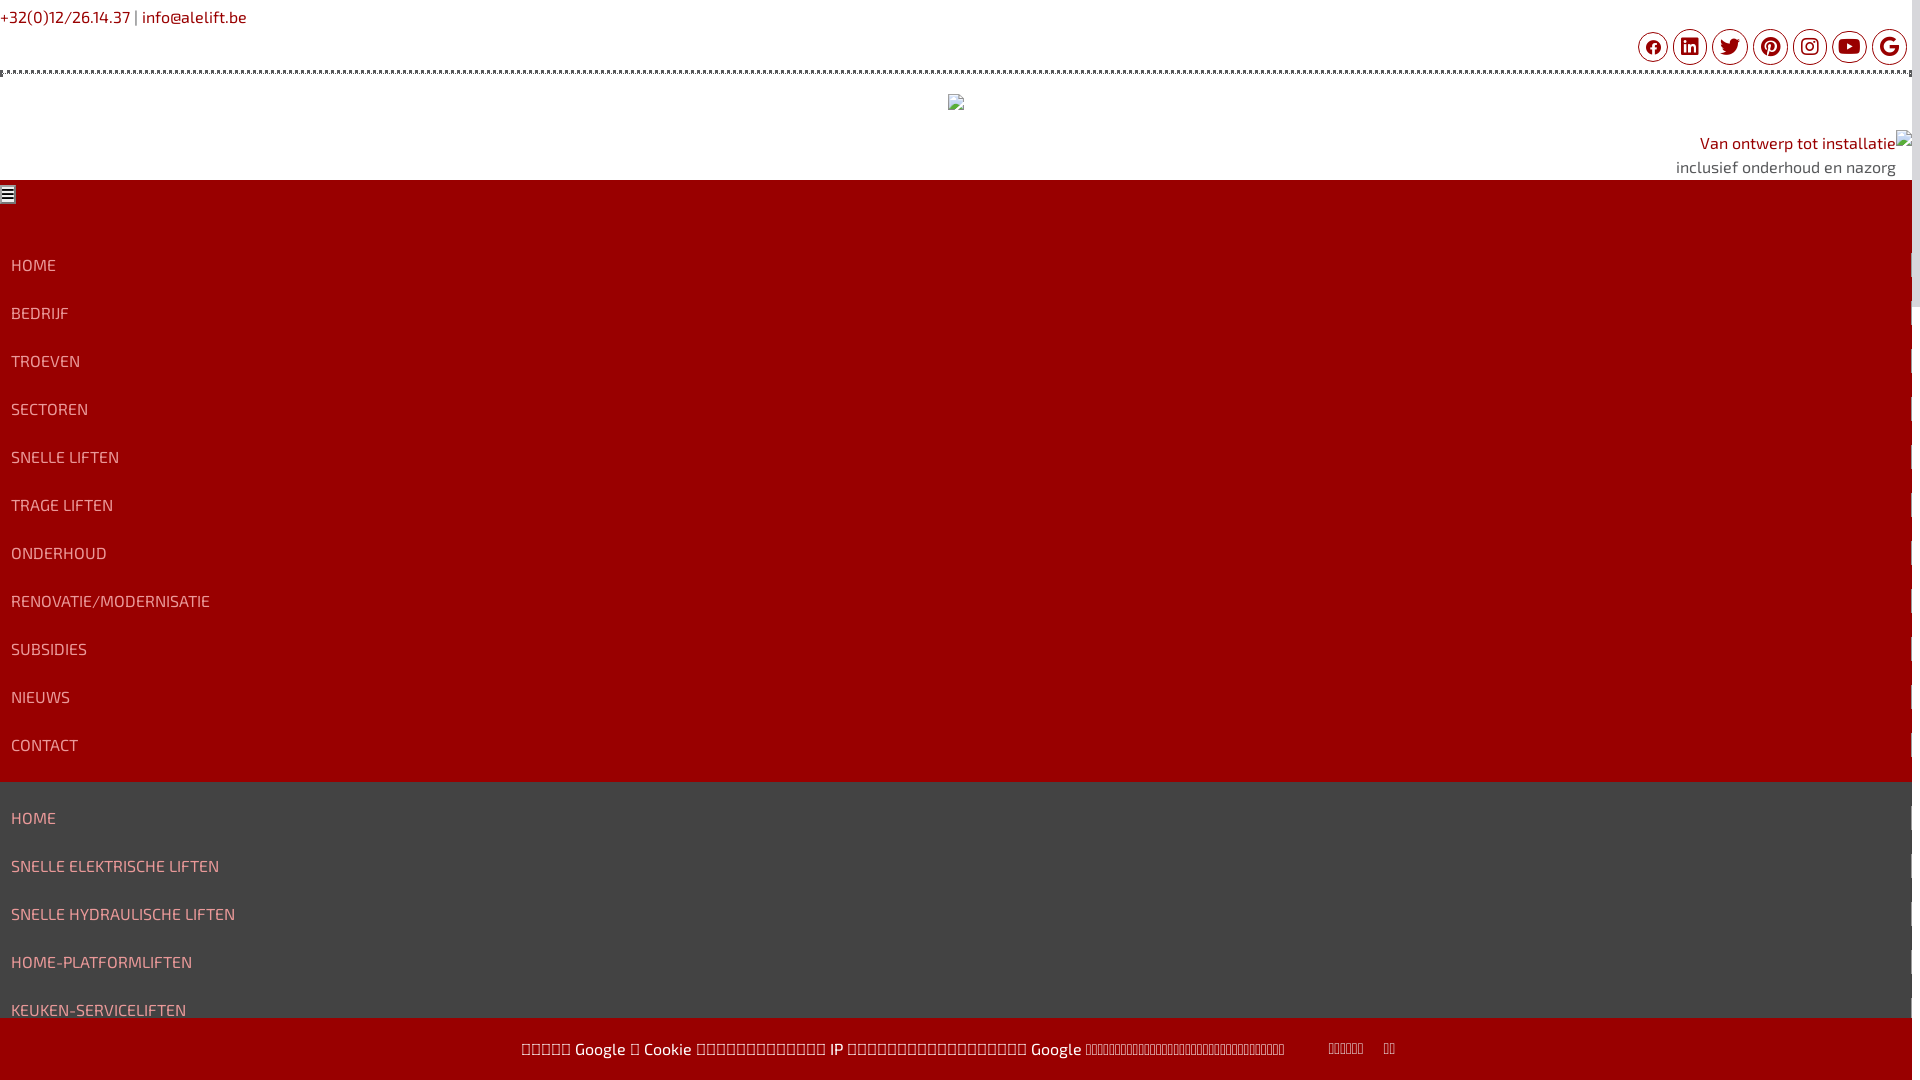 The width and height of the screenshot is (1920, 1080). What do you see at coordinates (34, 818) in the screenshot?
I see `HOME` at bounding box center [34, 818].